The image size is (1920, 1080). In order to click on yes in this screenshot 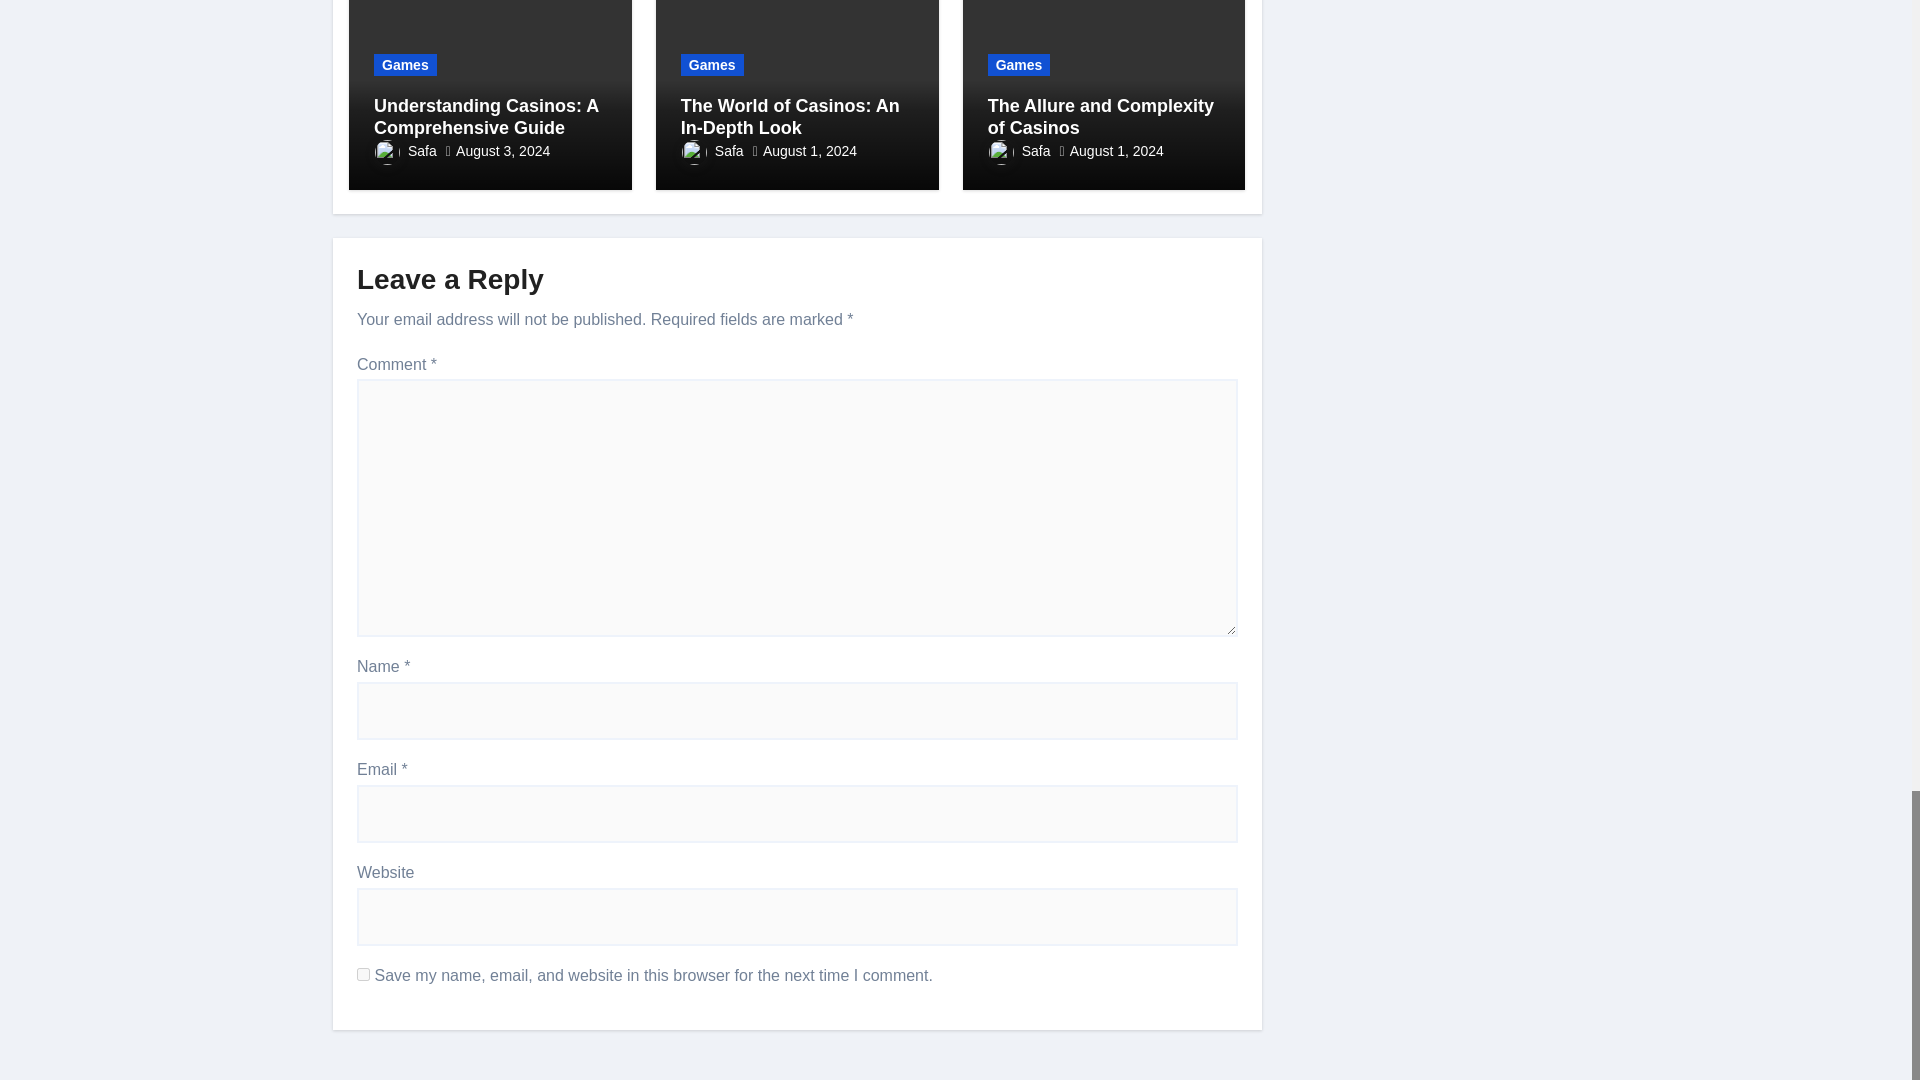, I will do `click(364, 974)`.